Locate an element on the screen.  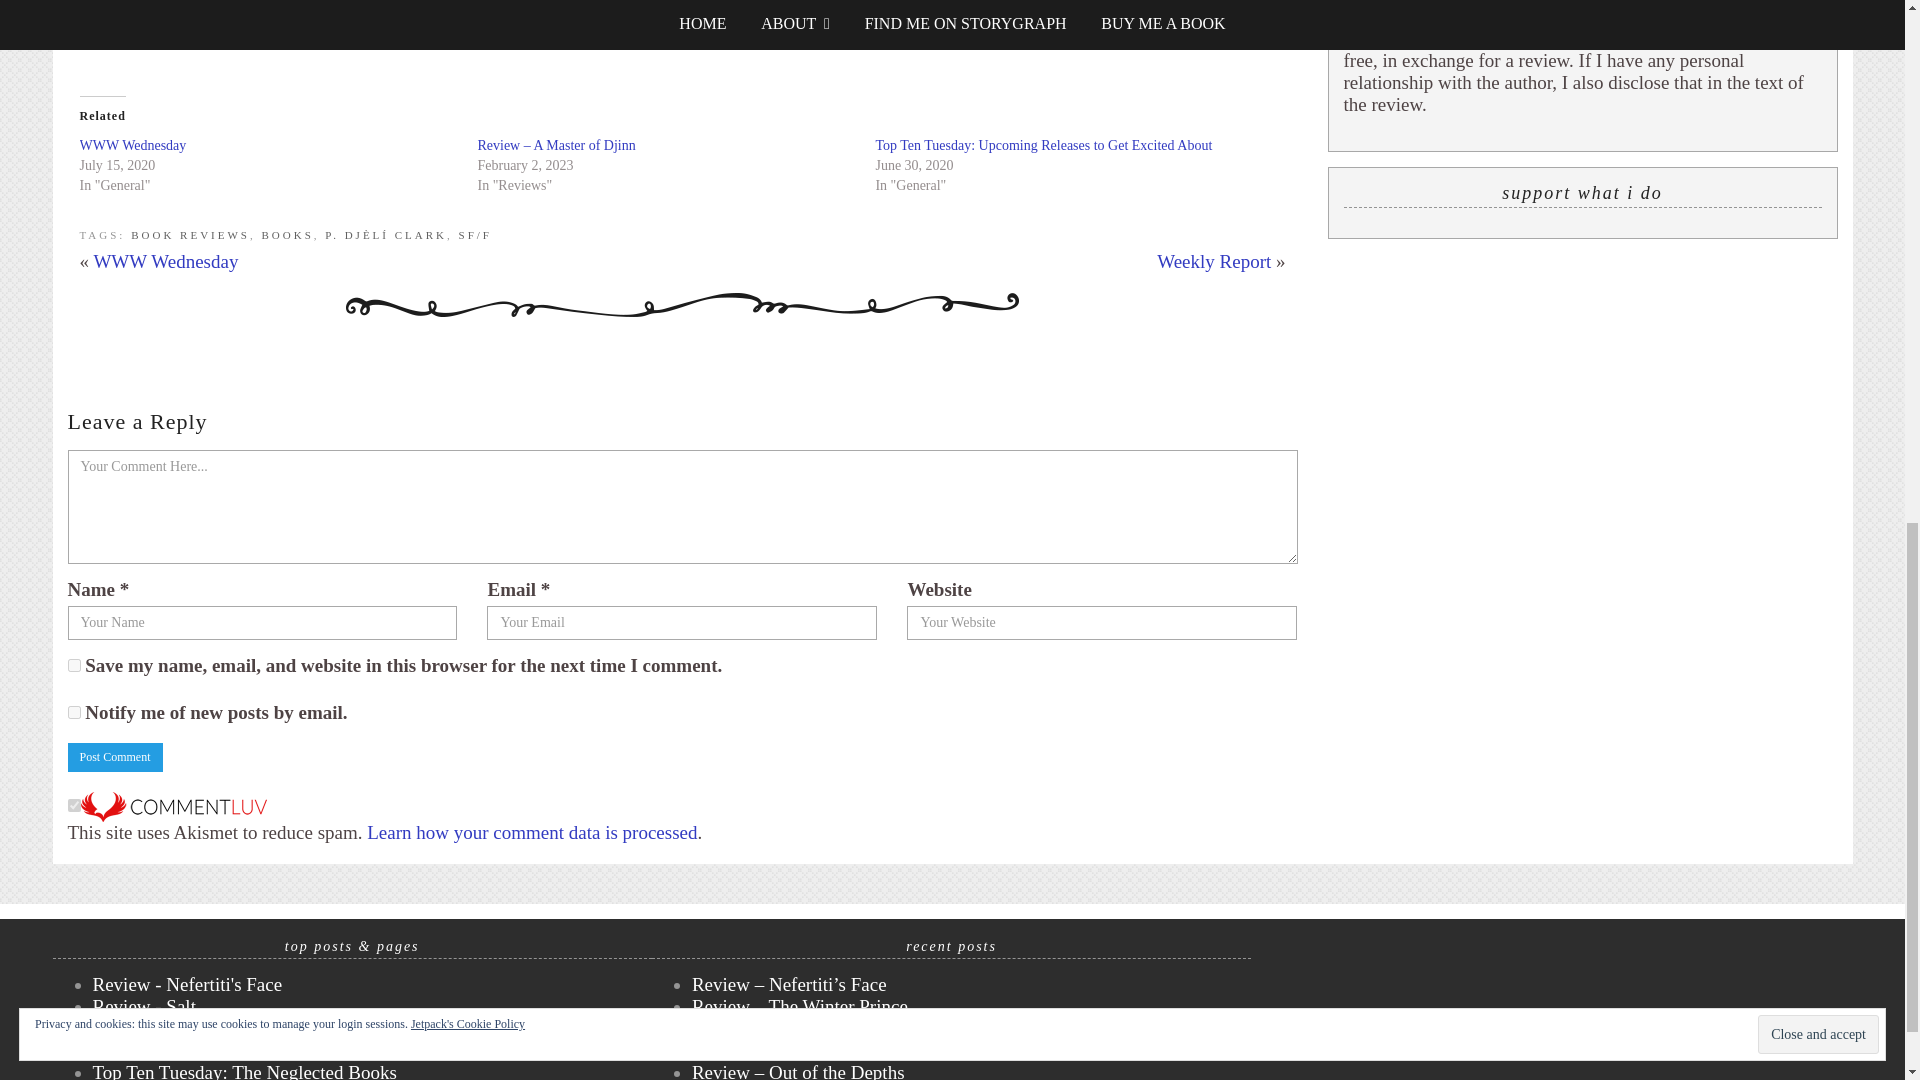
Like or Reblog is located at coordinates (683, 30).